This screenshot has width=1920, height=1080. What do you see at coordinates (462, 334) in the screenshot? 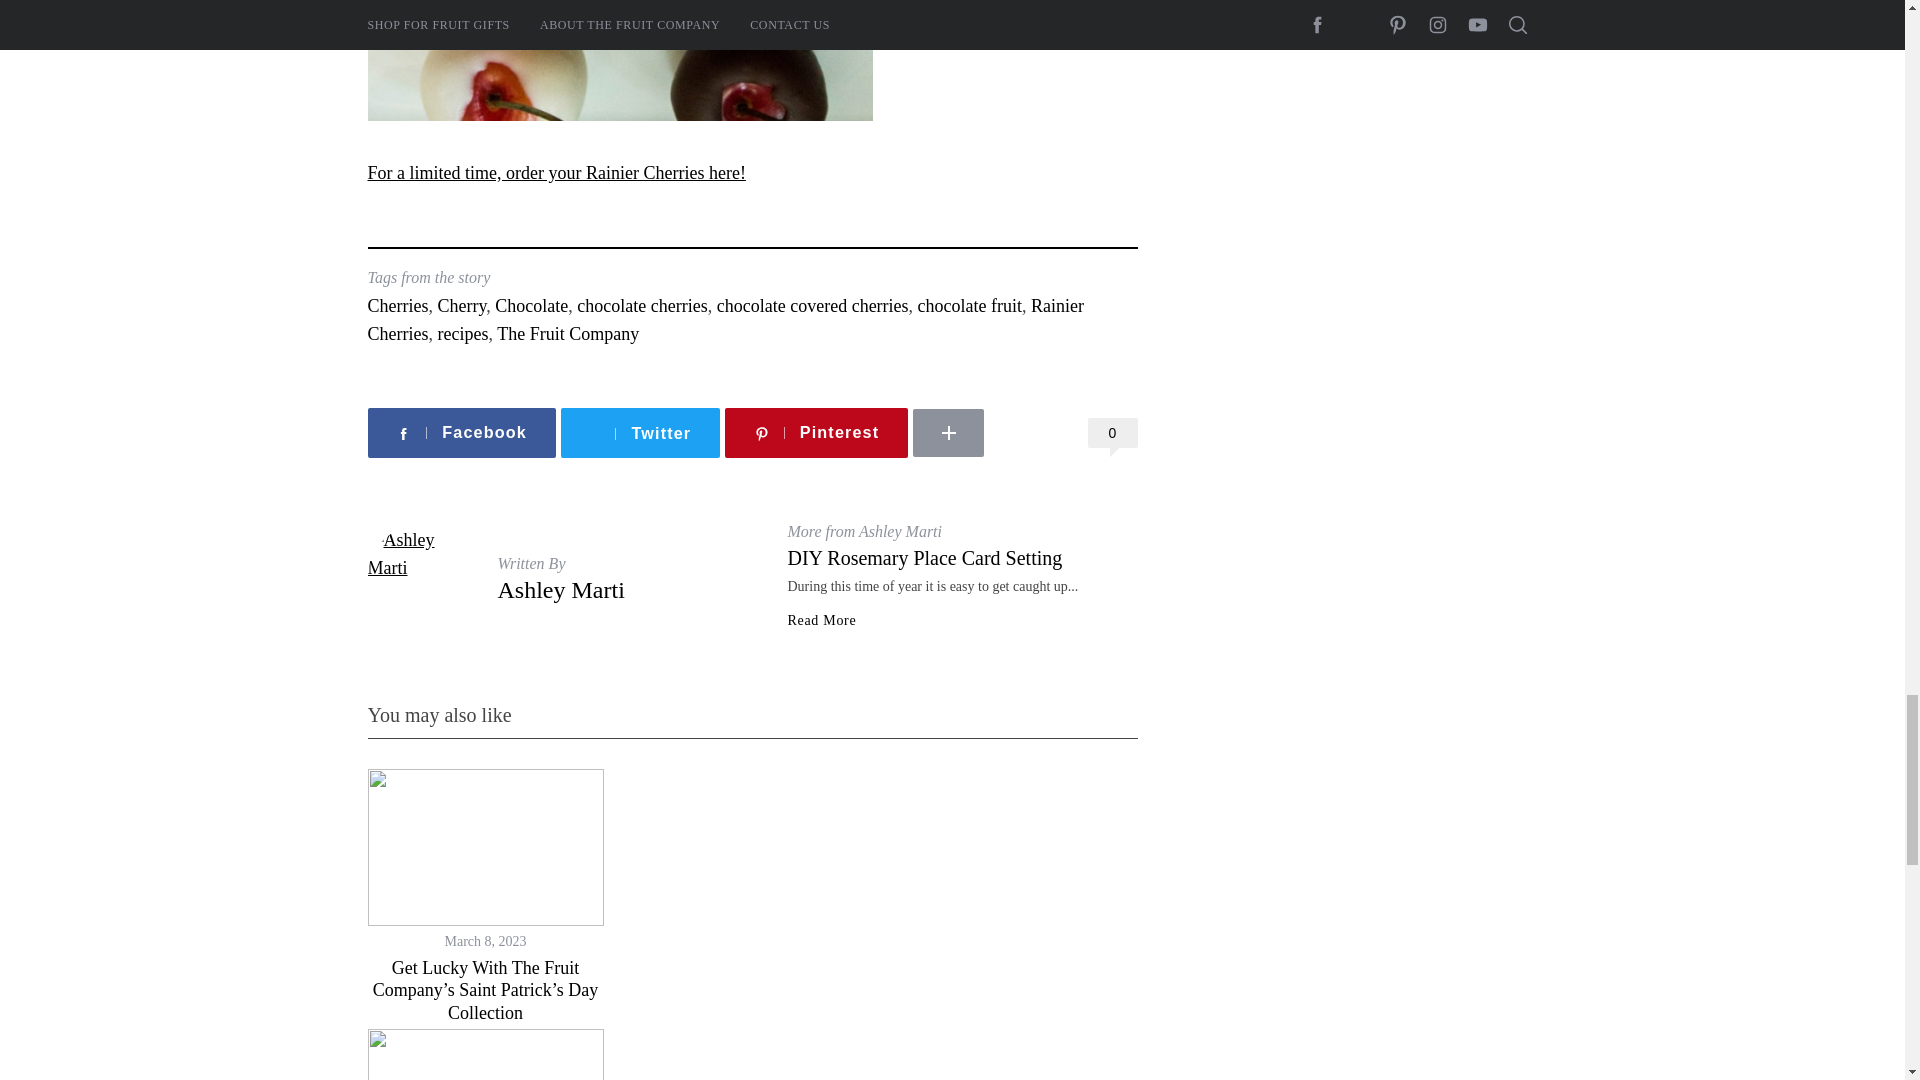
I see `recipes` at bounding box center [462, 334].